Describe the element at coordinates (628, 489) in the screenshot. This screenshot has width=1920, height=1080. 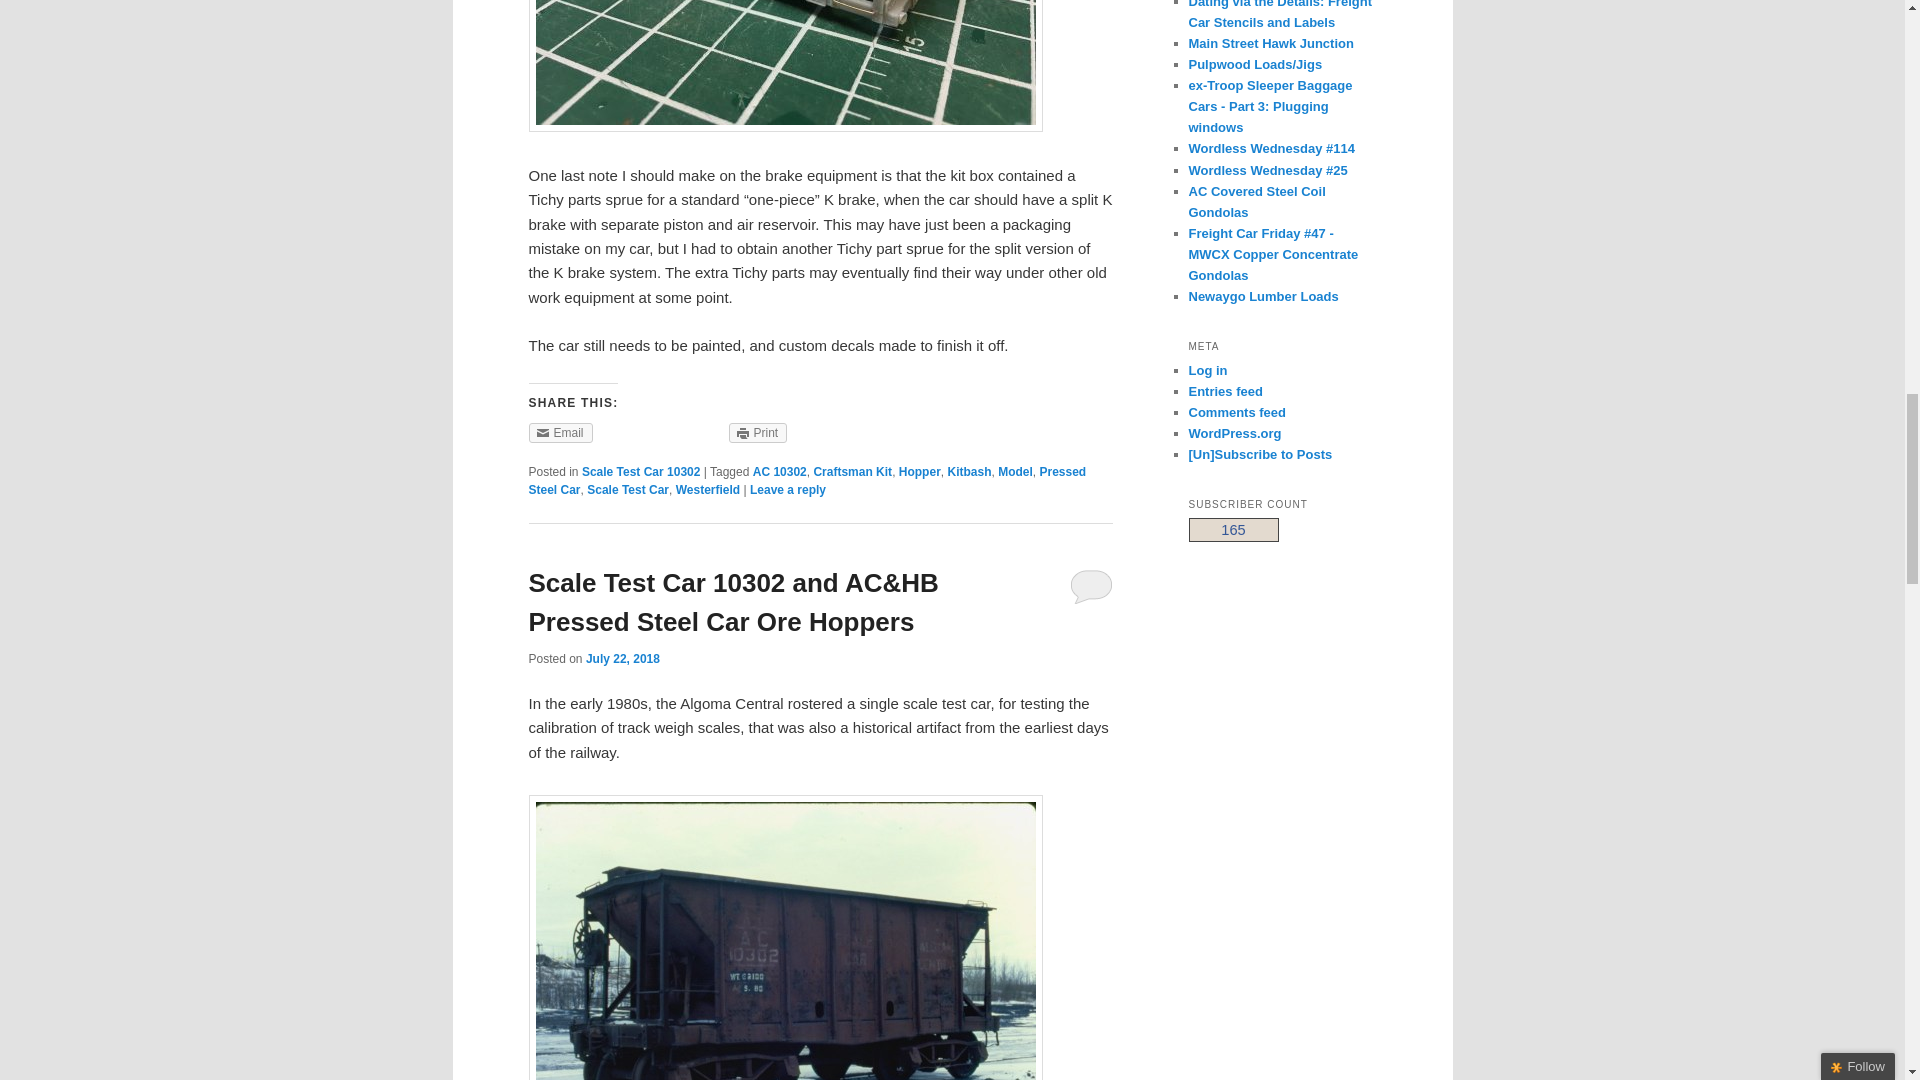
I see `Scale Test Car` at that location.